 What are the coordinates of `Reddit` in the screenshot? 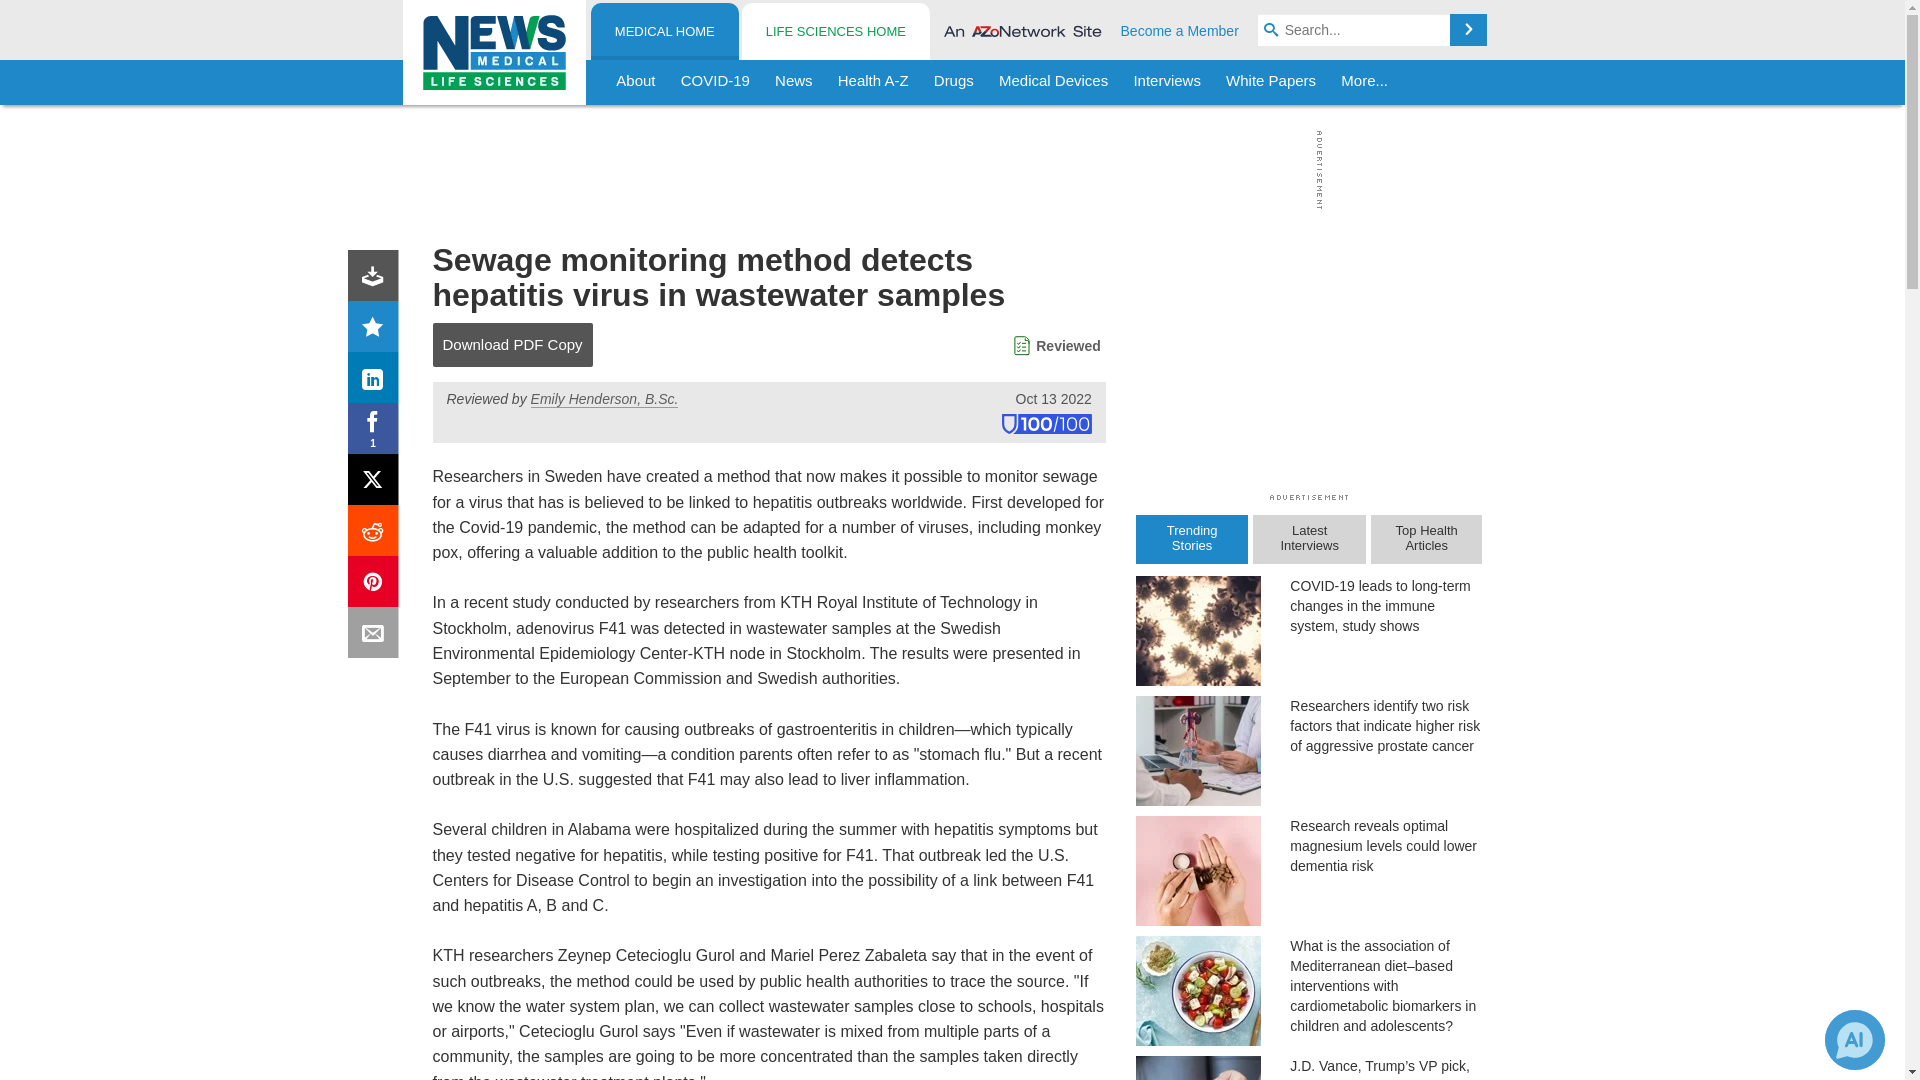 It's located at (377, 534).